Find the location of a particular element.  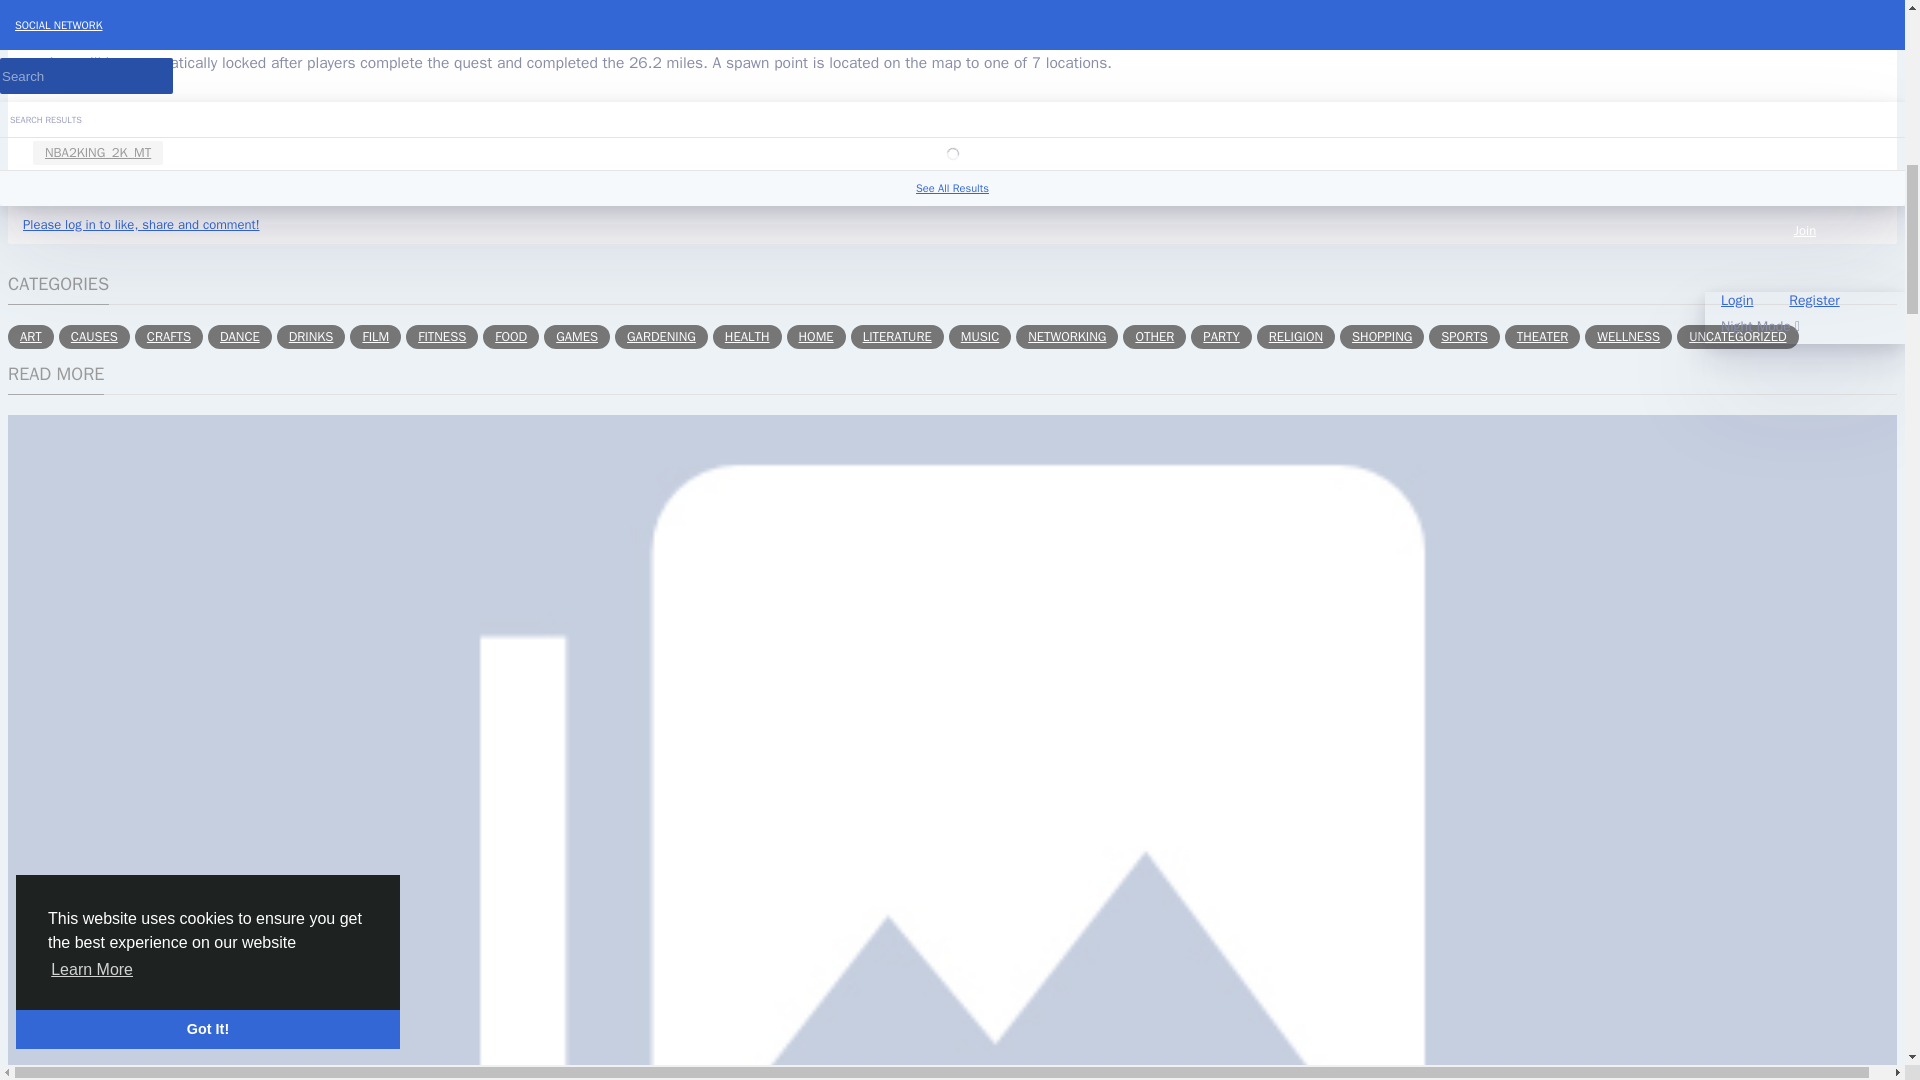

CRAFTS is located at coordinates (168, 336).